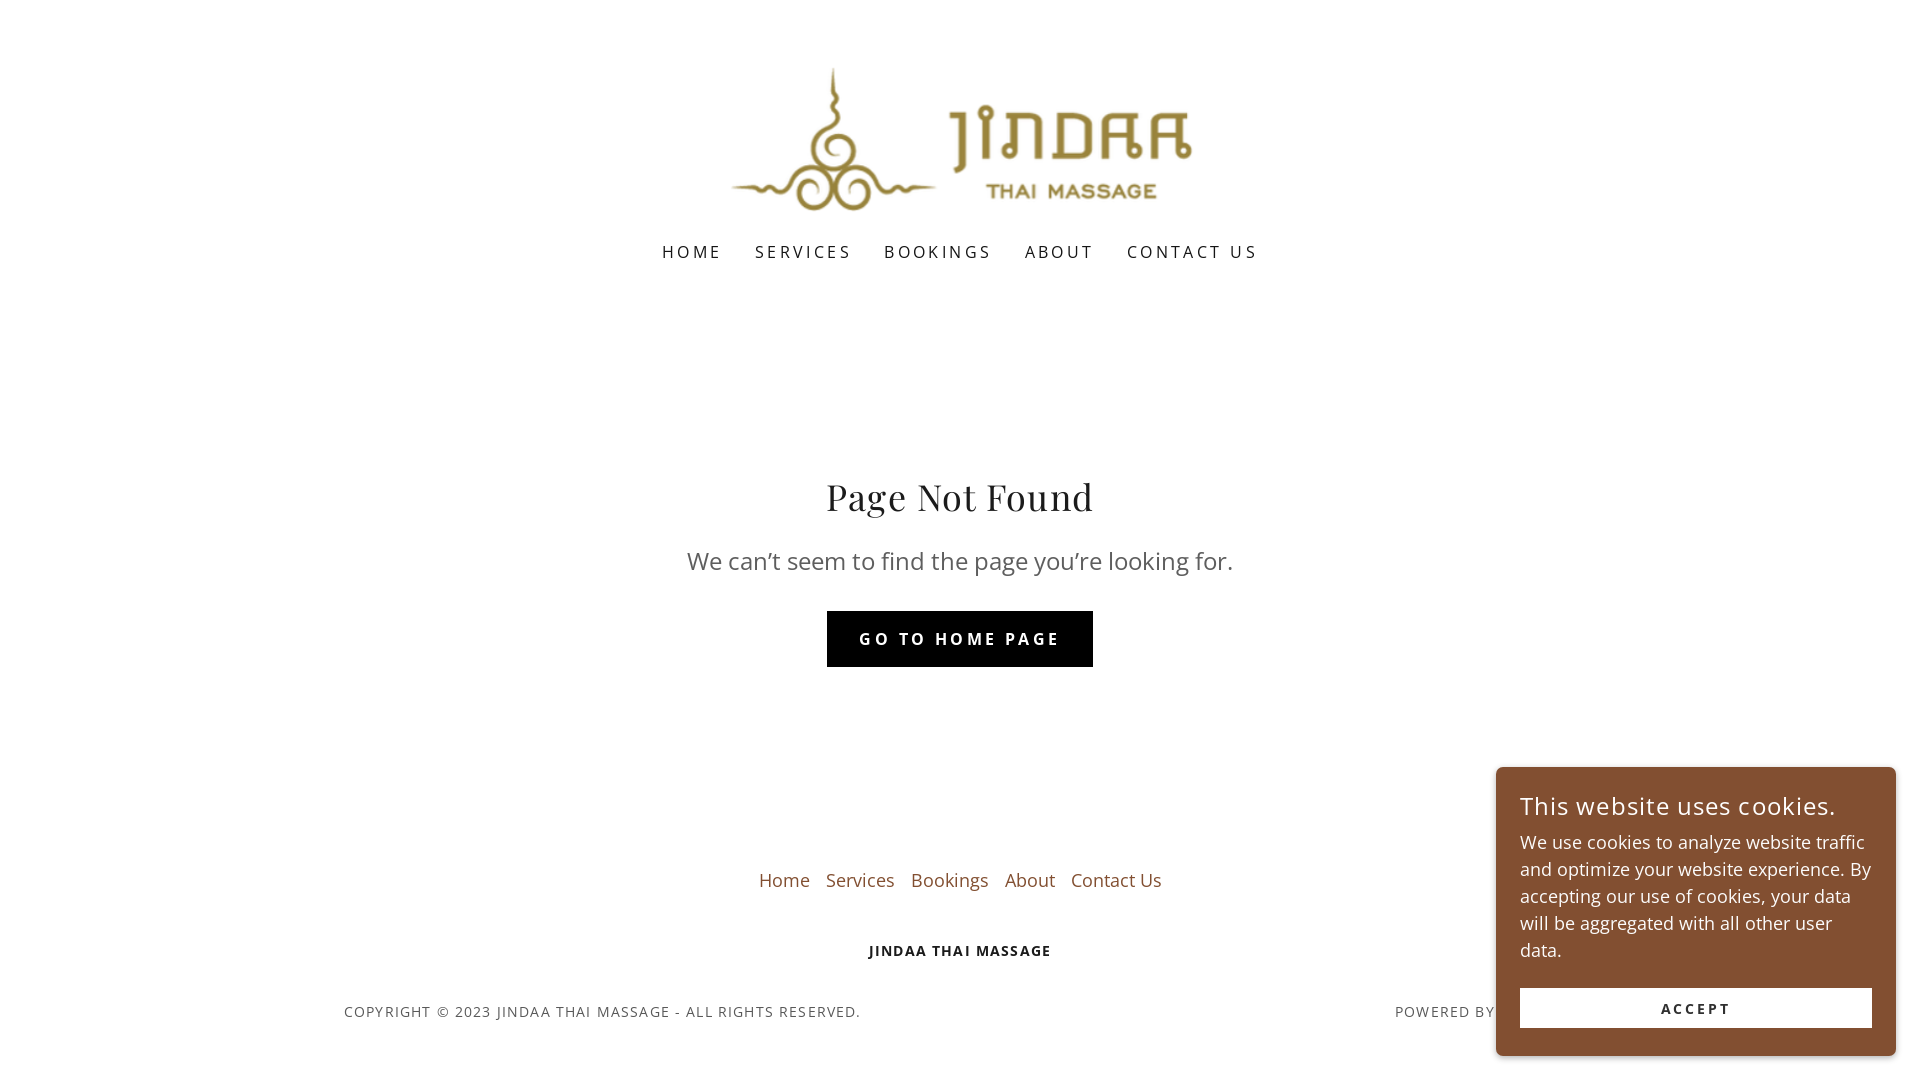  I want to click on Contact Us, so click(1116, 880).